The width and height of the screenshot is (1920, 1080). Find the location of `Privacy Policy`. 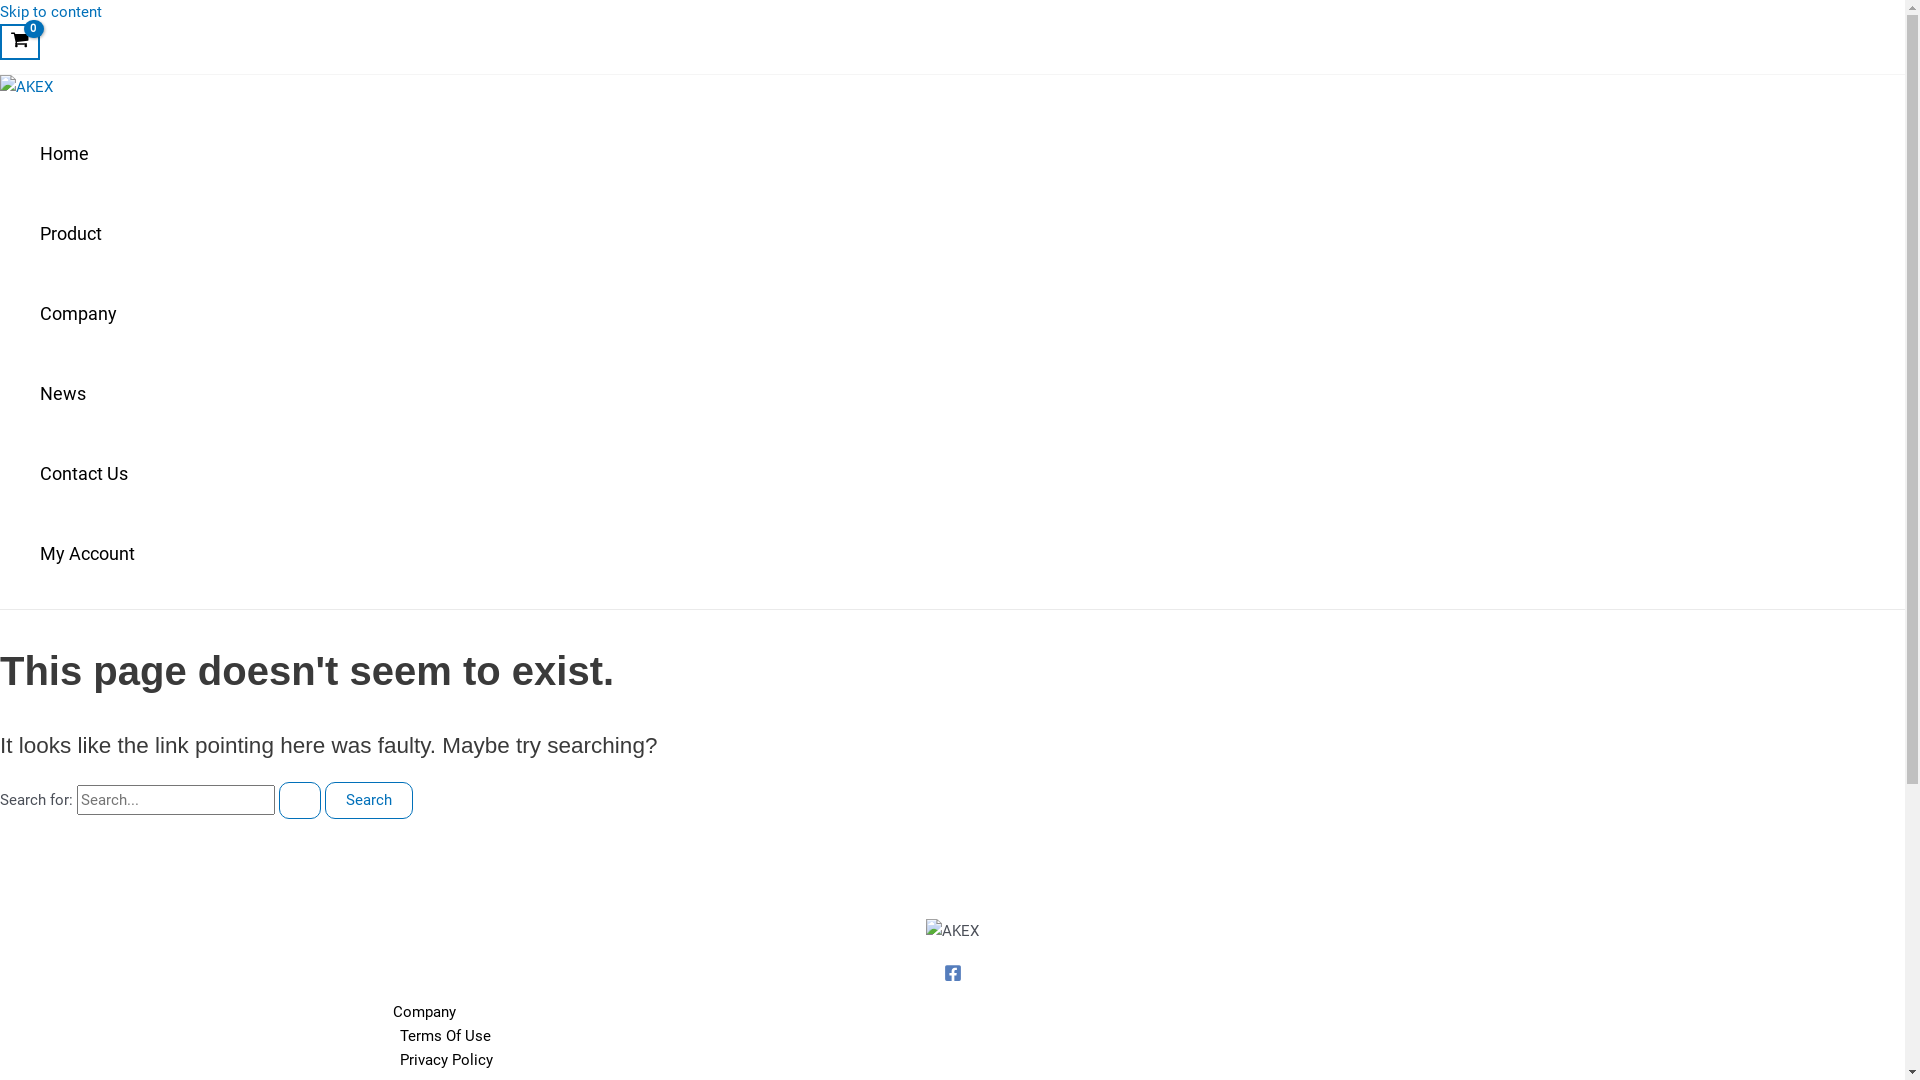

Privacy Policy is located at coordinates (972, 1060).